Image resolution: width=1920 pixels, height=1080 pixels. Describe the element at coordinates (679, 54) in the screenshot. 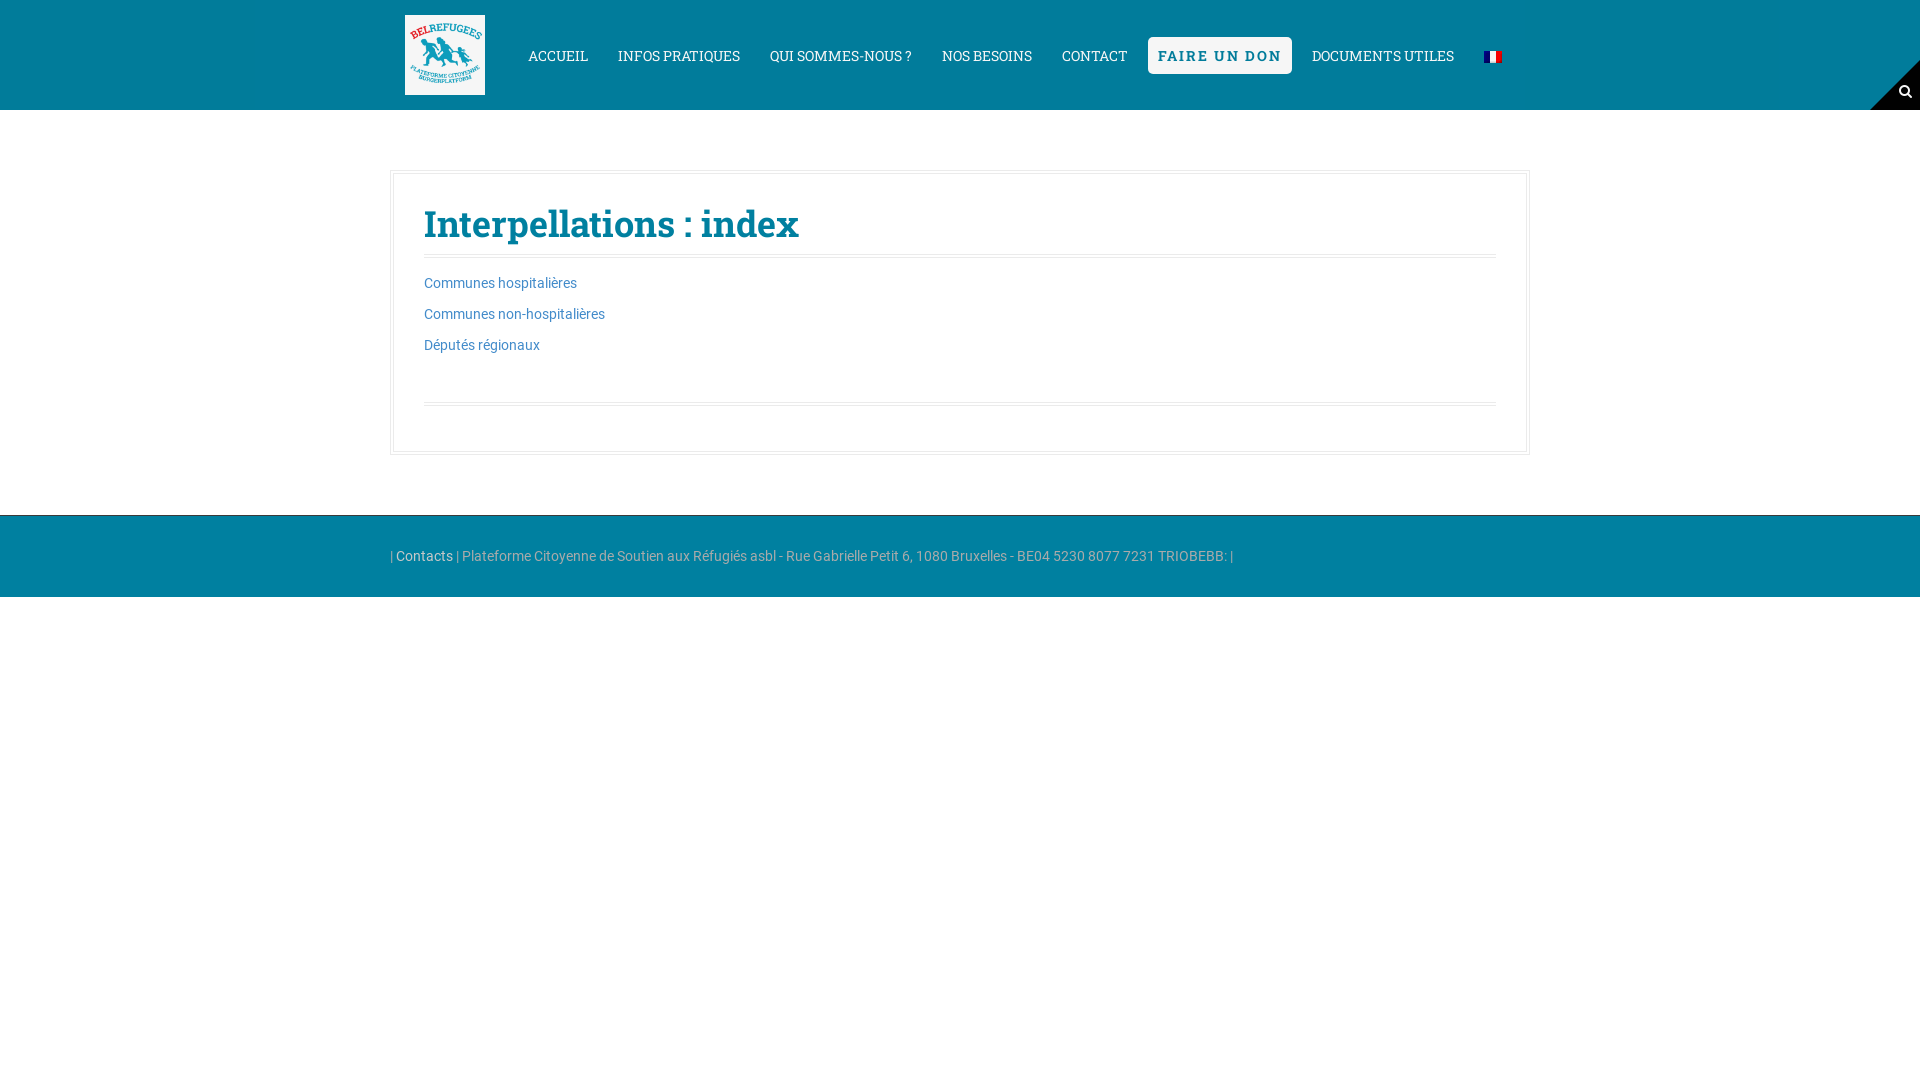

I see `INFOS PRATIQUES` at that location.